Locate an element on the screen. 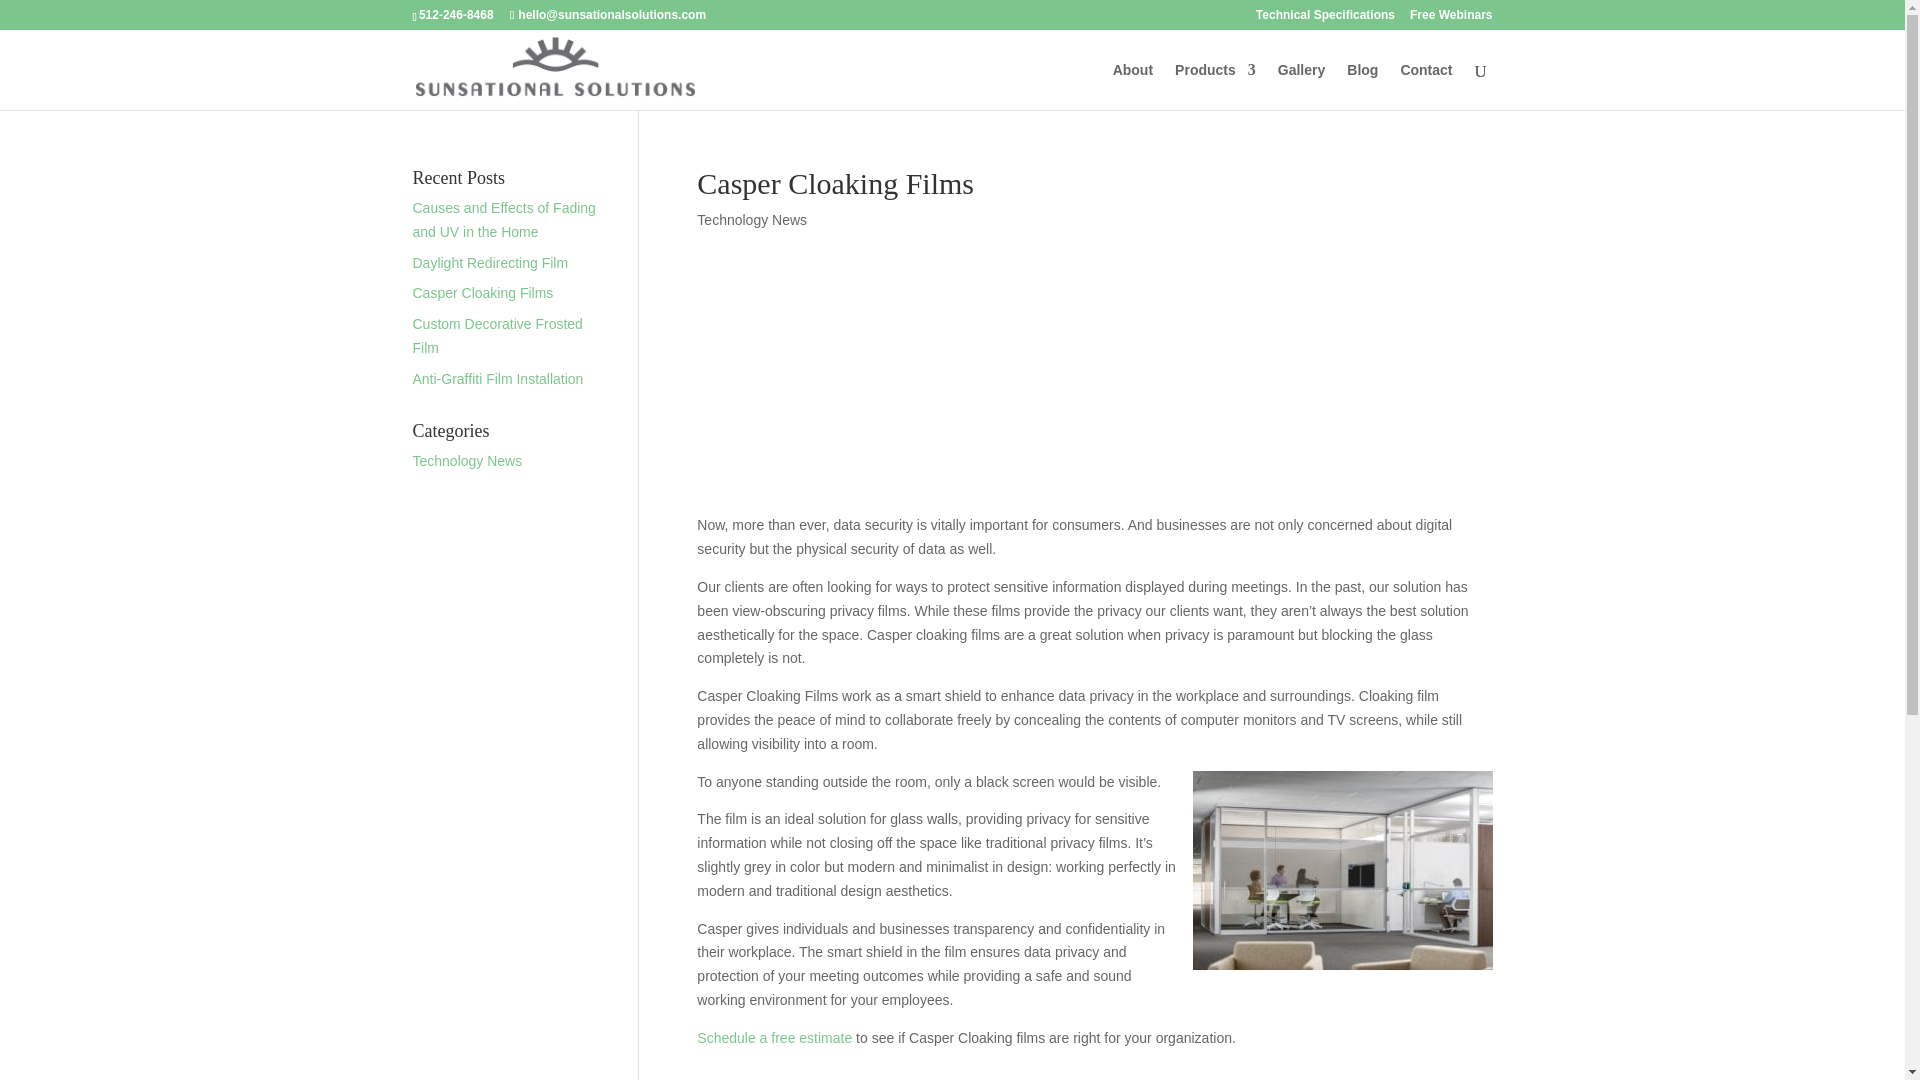 Image resolution: width=1920 pixels, height=1080 pixels. Products is located at coordinates (1215, 86).